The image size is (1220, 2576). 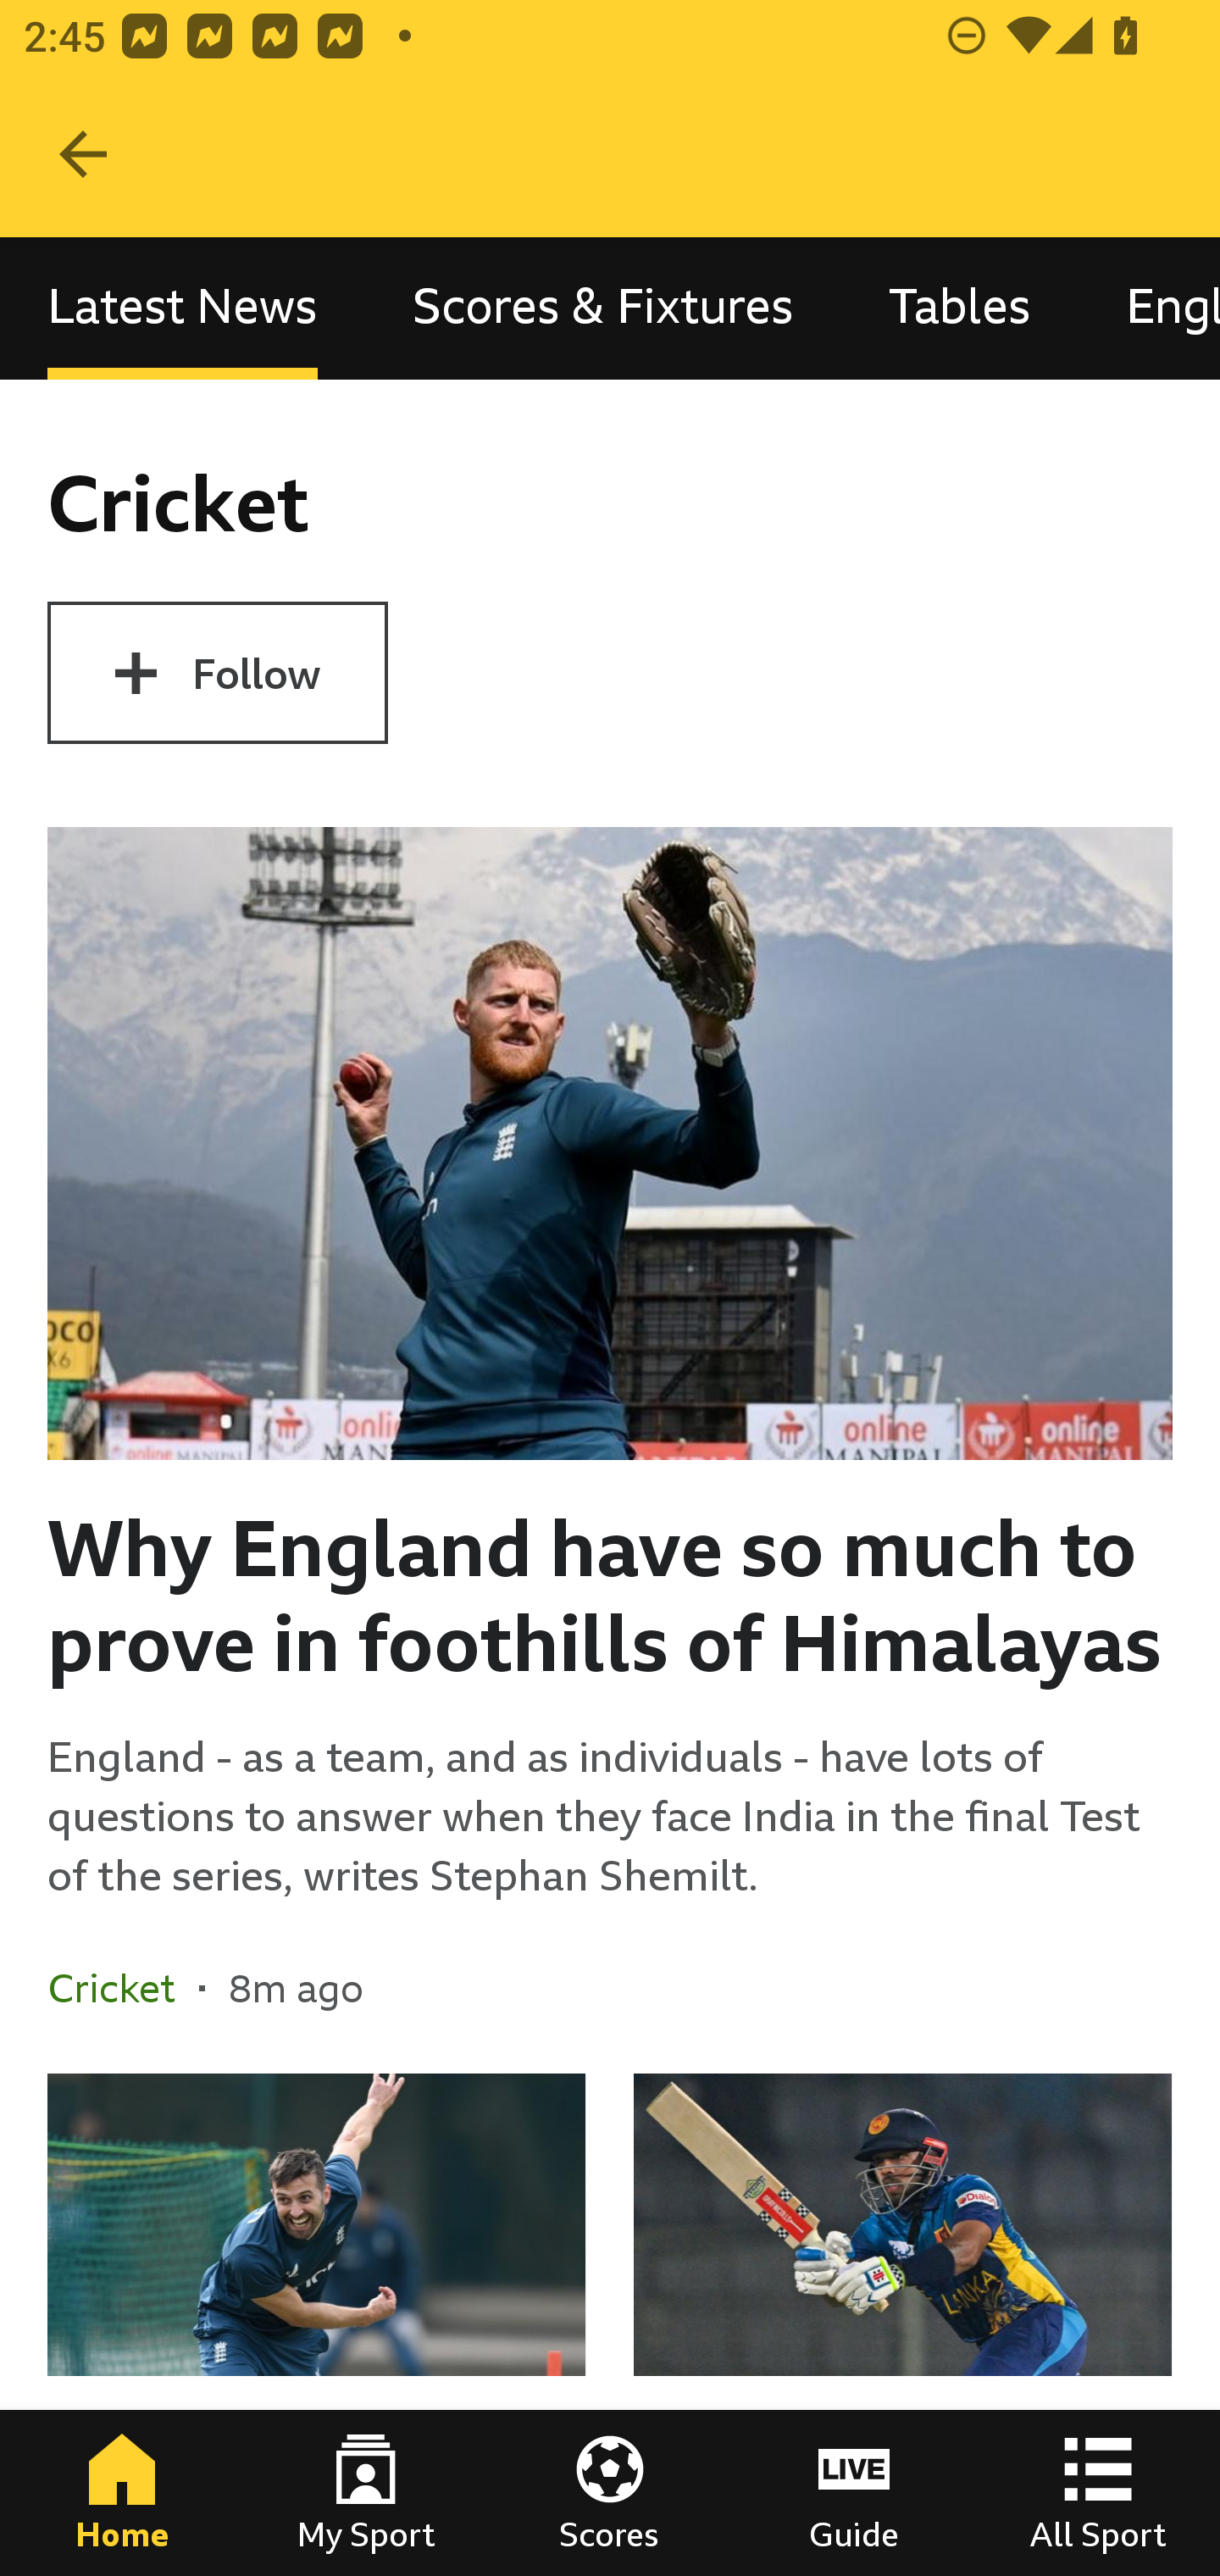 What do you see at coordinates (603, 307) in the screenshot?
I see `Scores & Fixtures` at bounding box center [603, 307].